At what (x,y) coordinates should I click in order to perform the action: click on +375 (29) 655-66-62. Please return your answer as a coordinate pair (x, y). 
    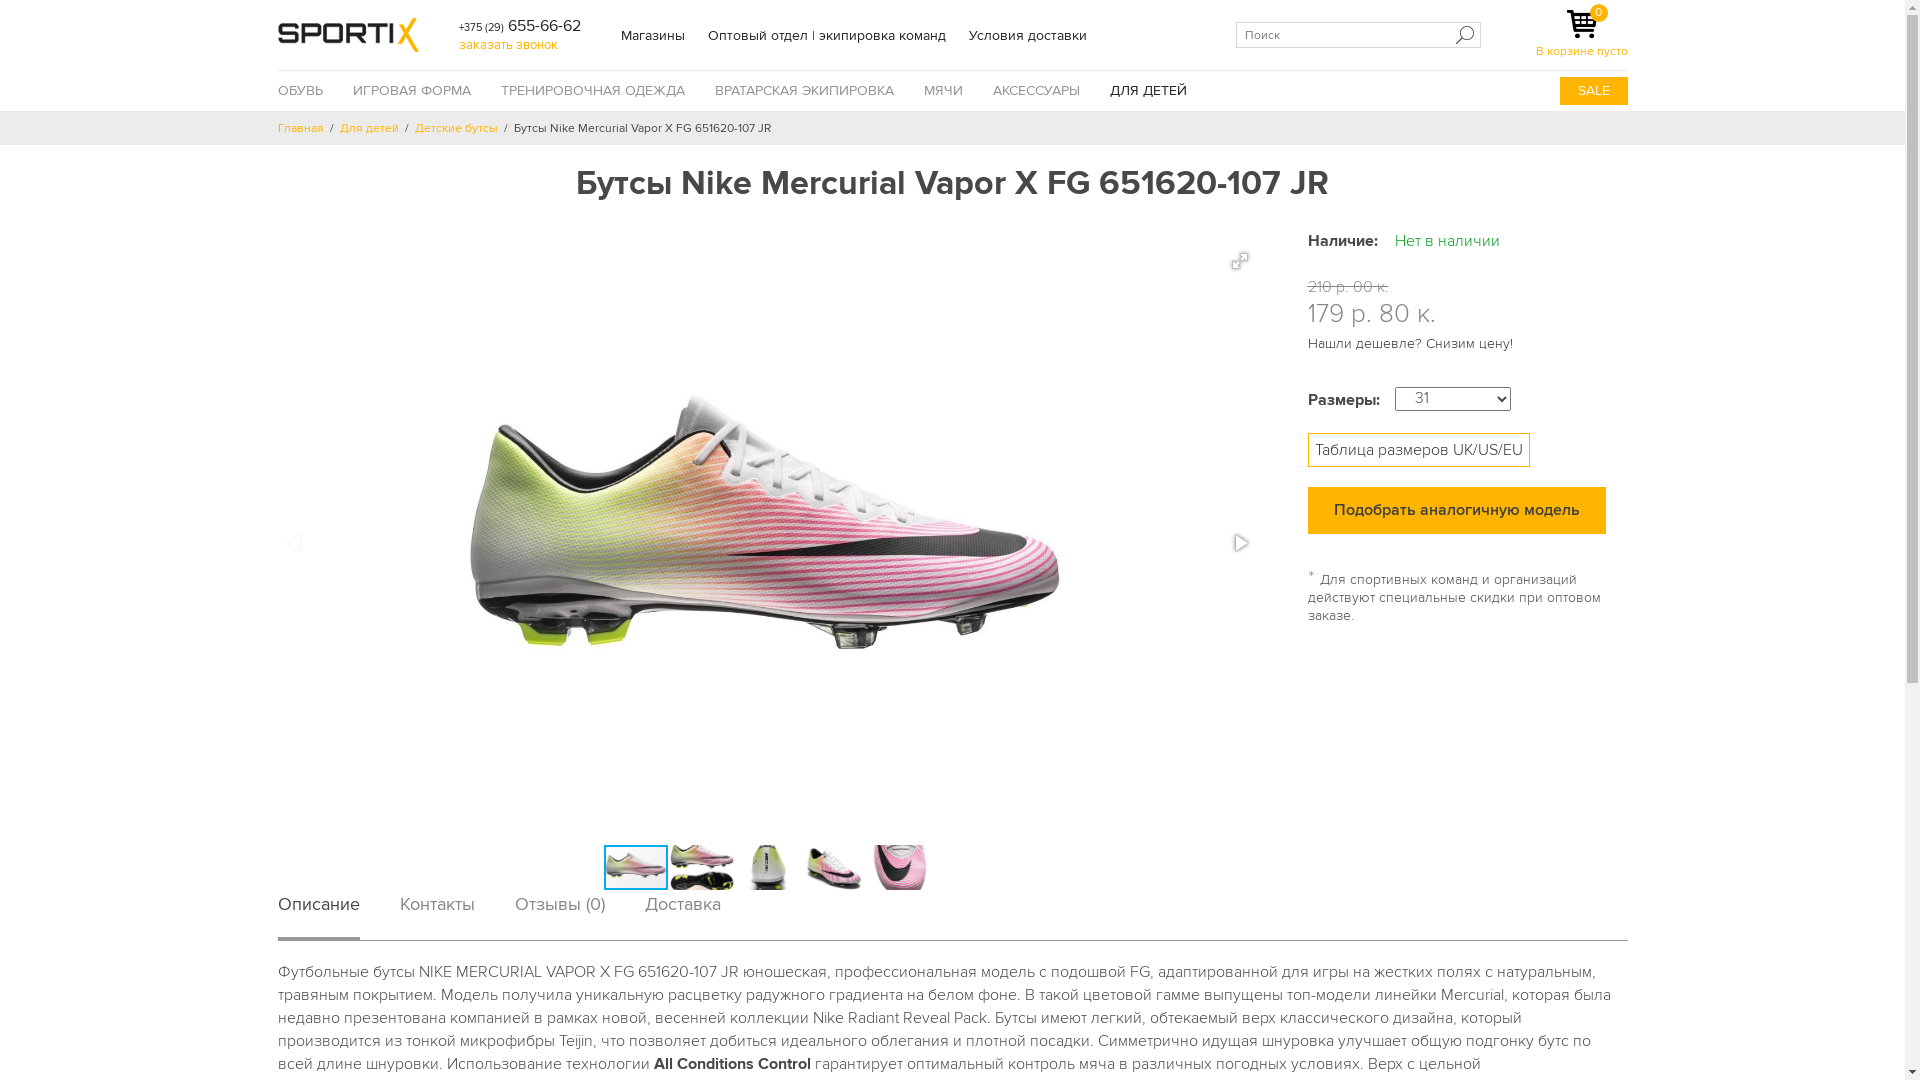
    Looking at the image, I should click on (519, 26).